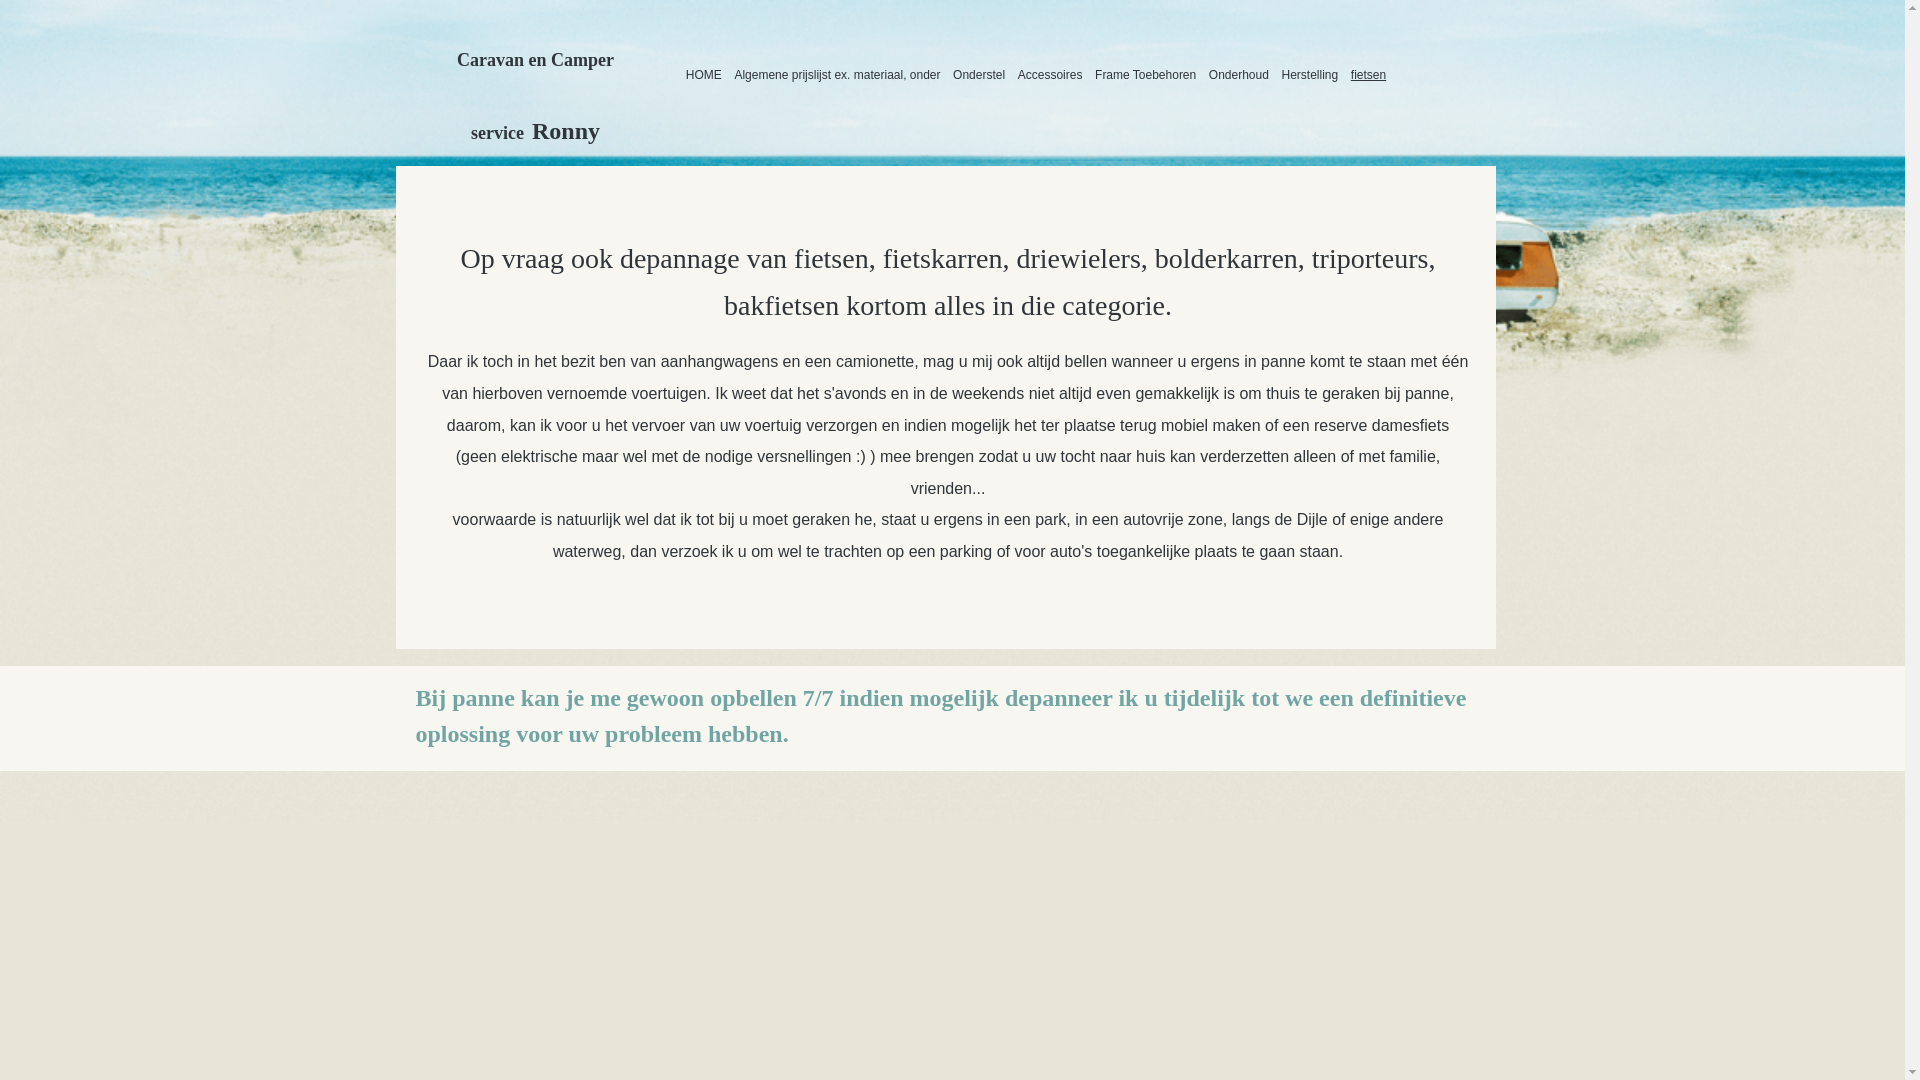 The image size is (1920, 1080). What do you see at coordinates (1240, 75) in the screenshot?
I see `Onderhoud` at bounding box center [1240, 75].